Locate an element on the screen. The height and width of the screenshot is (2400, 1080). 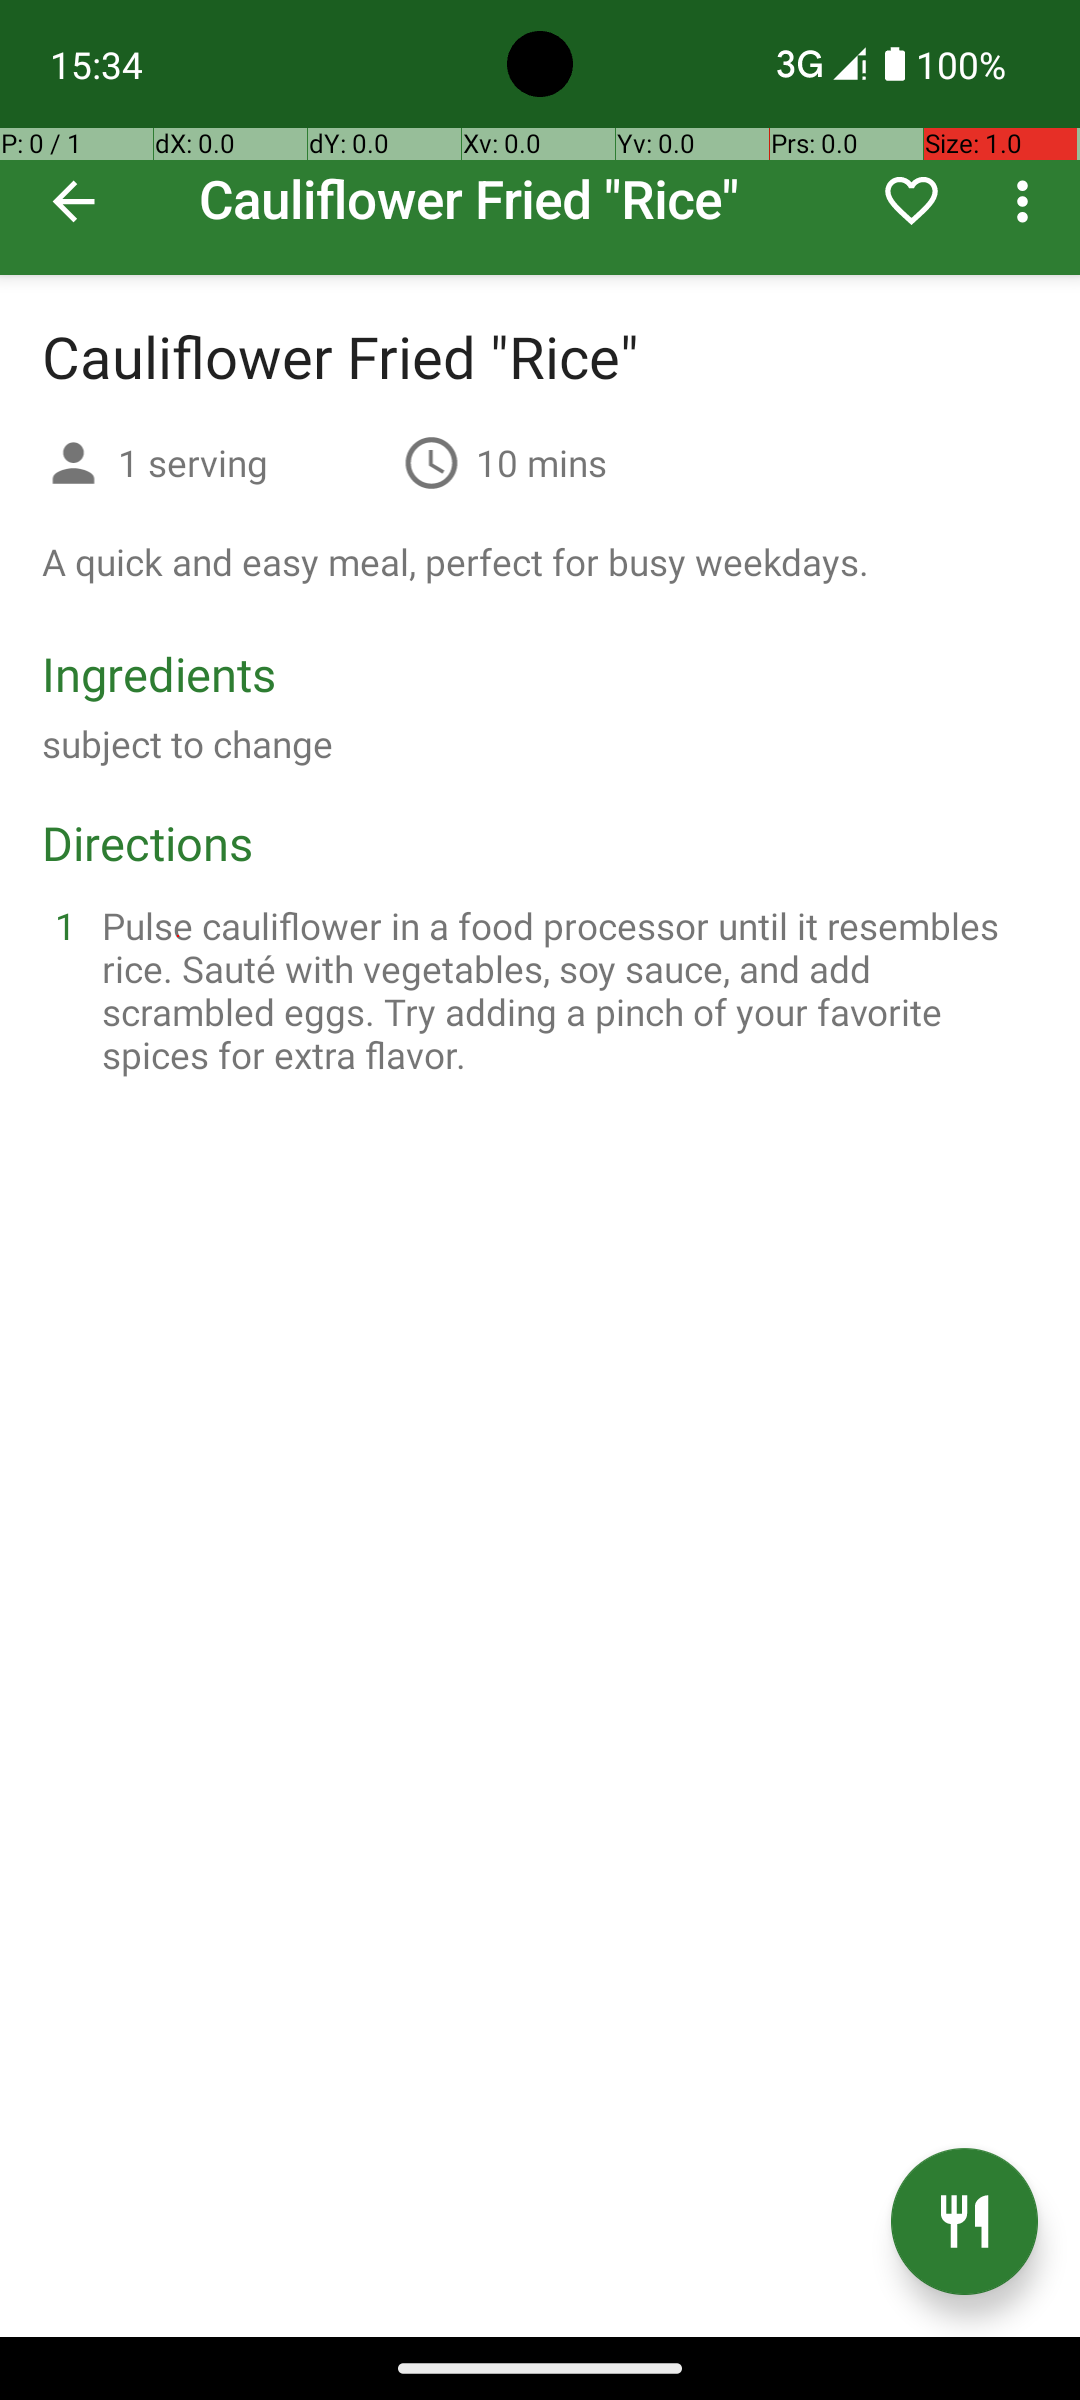
subject to change is located at coordinates (188, 744).